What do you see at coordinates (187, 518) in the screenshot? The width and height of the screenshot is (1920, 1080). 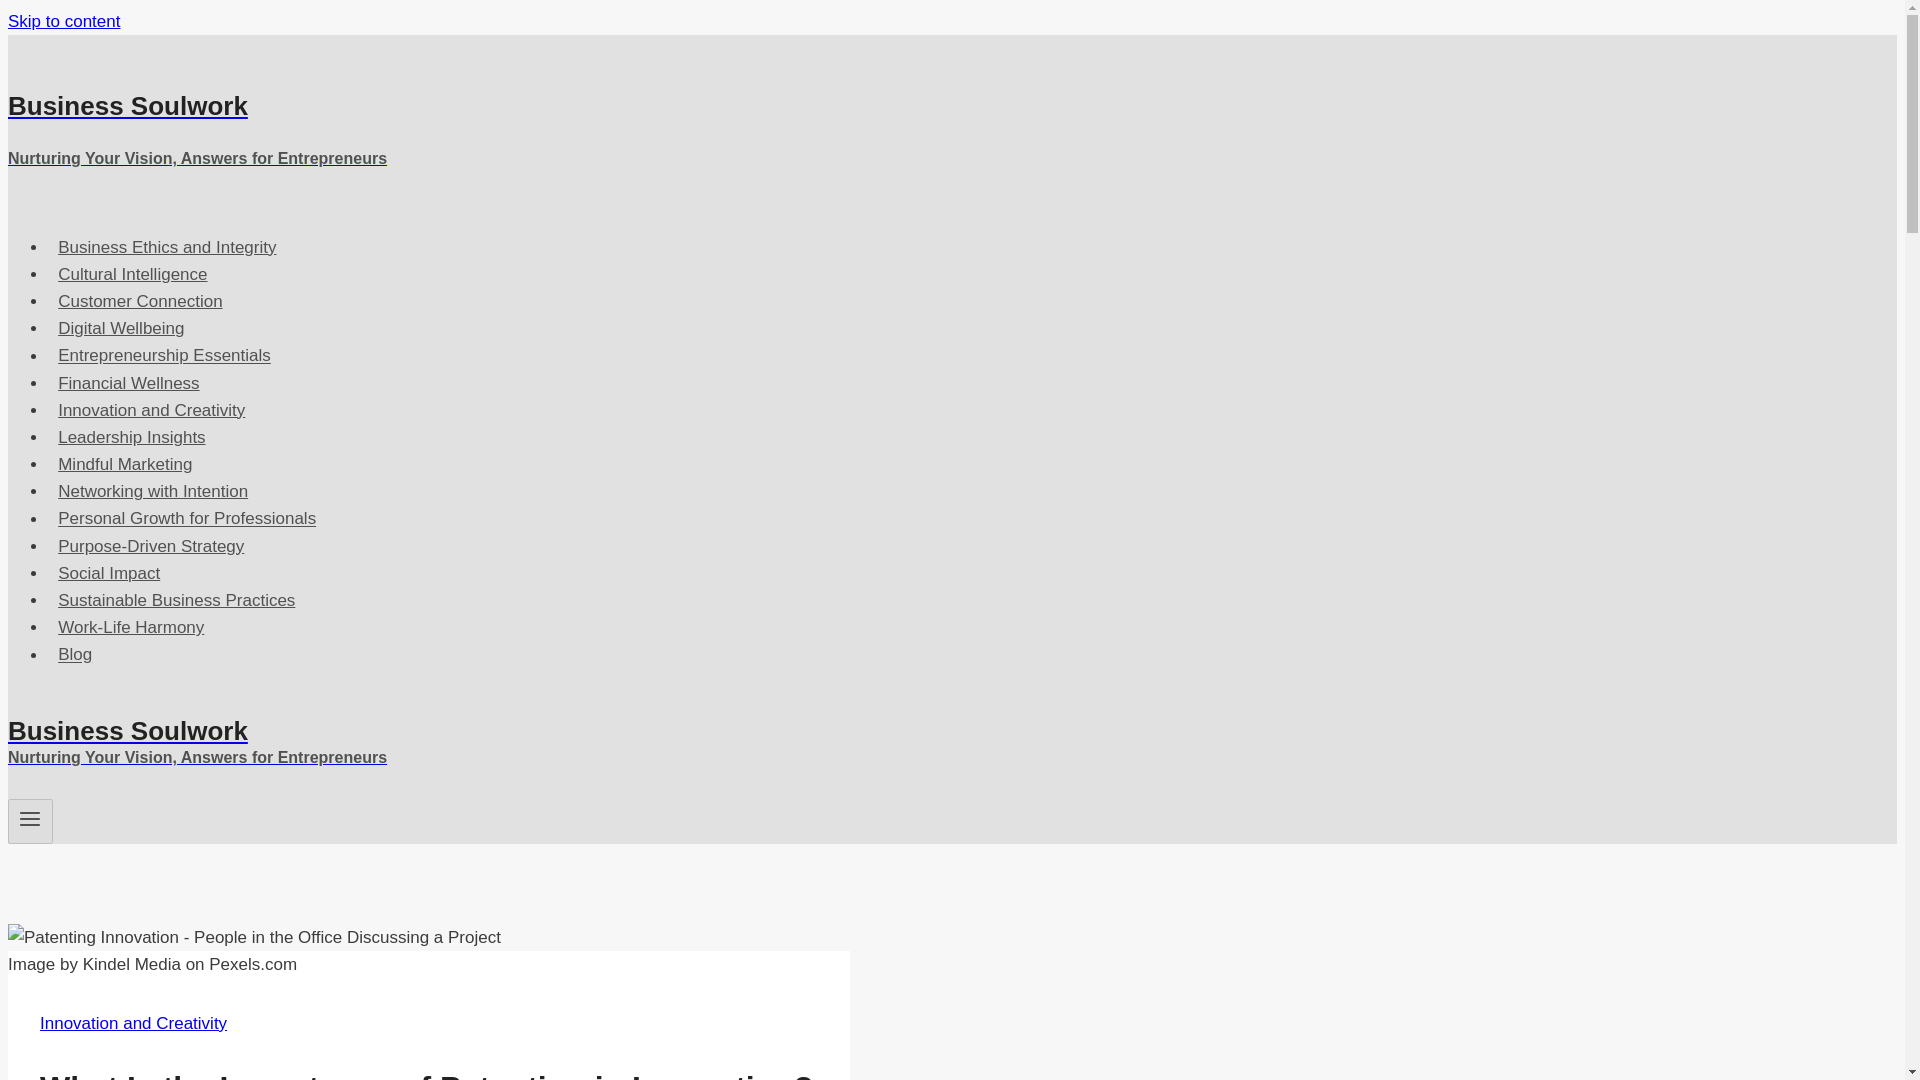 I see `Personal Growth for Professionals` at bounding box center [187, 518].